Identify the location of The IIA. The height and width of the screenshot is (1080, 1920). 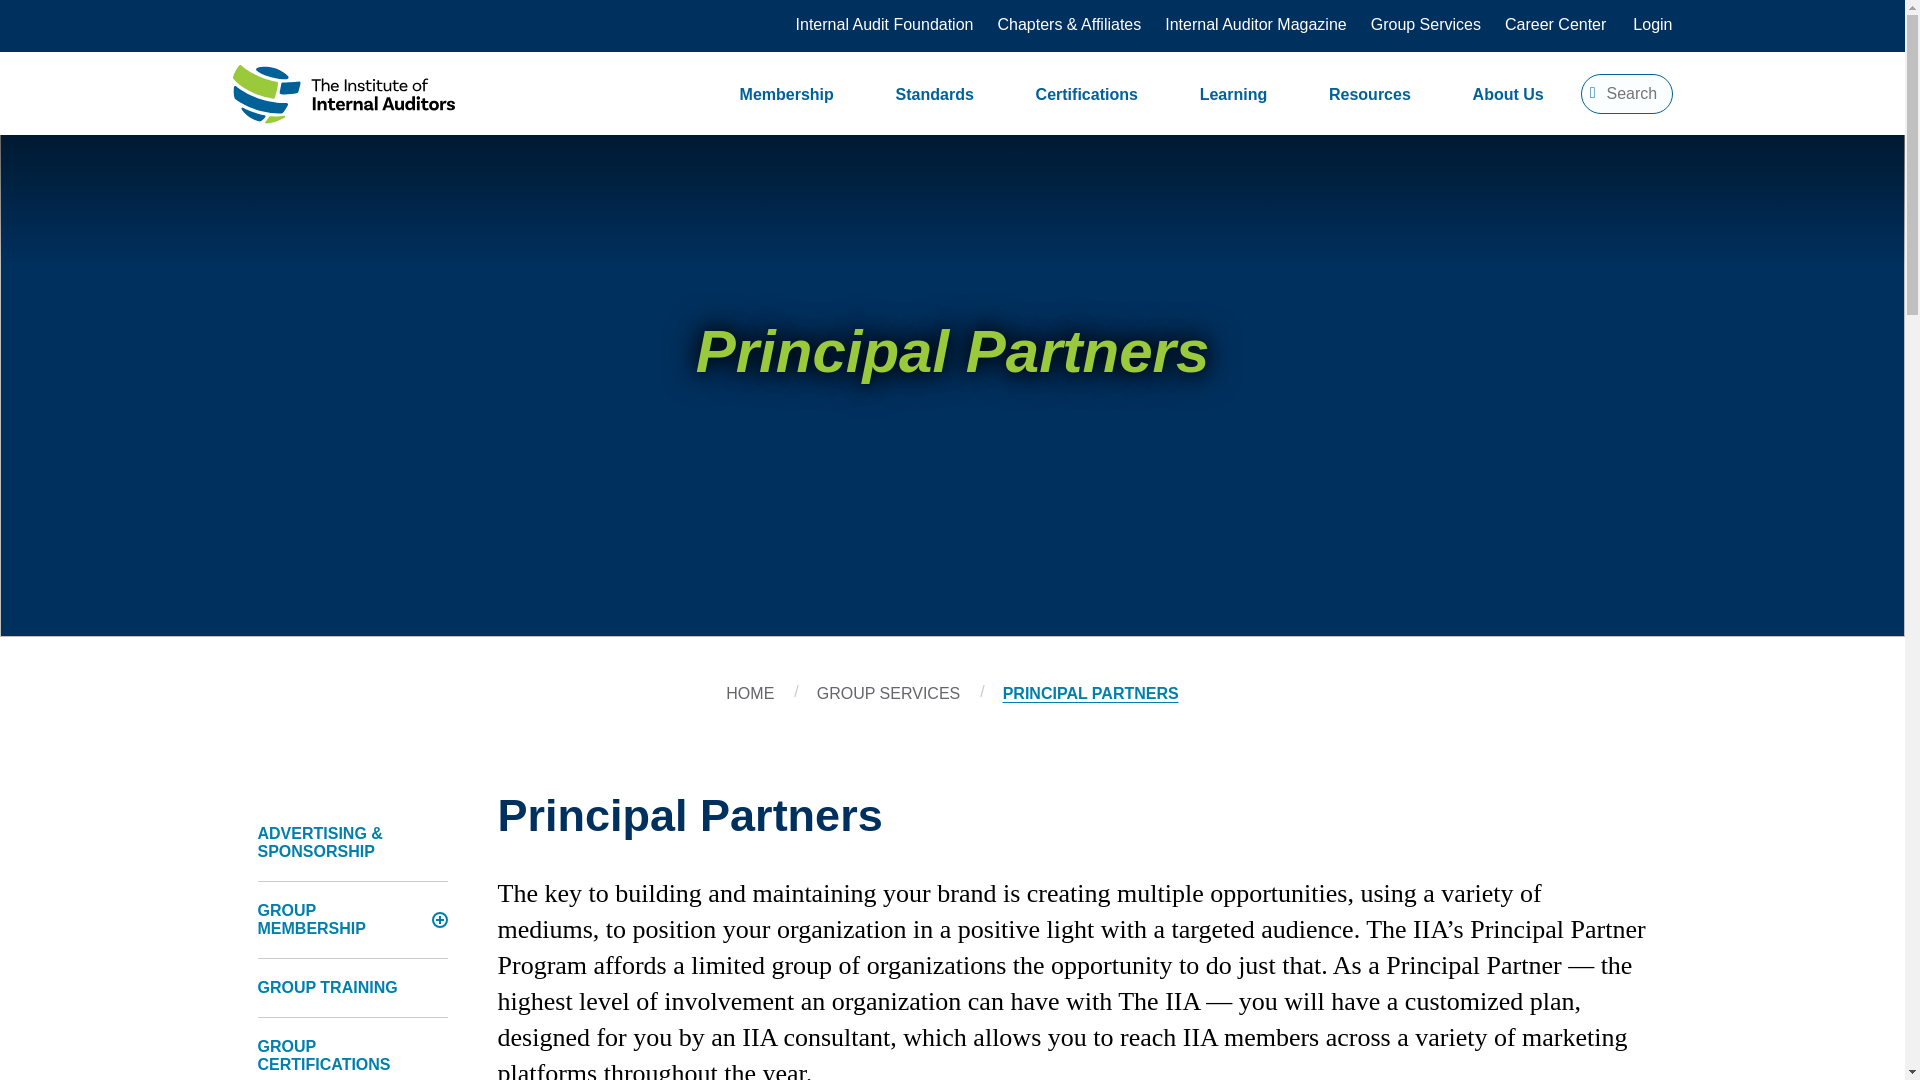
(342, 98).